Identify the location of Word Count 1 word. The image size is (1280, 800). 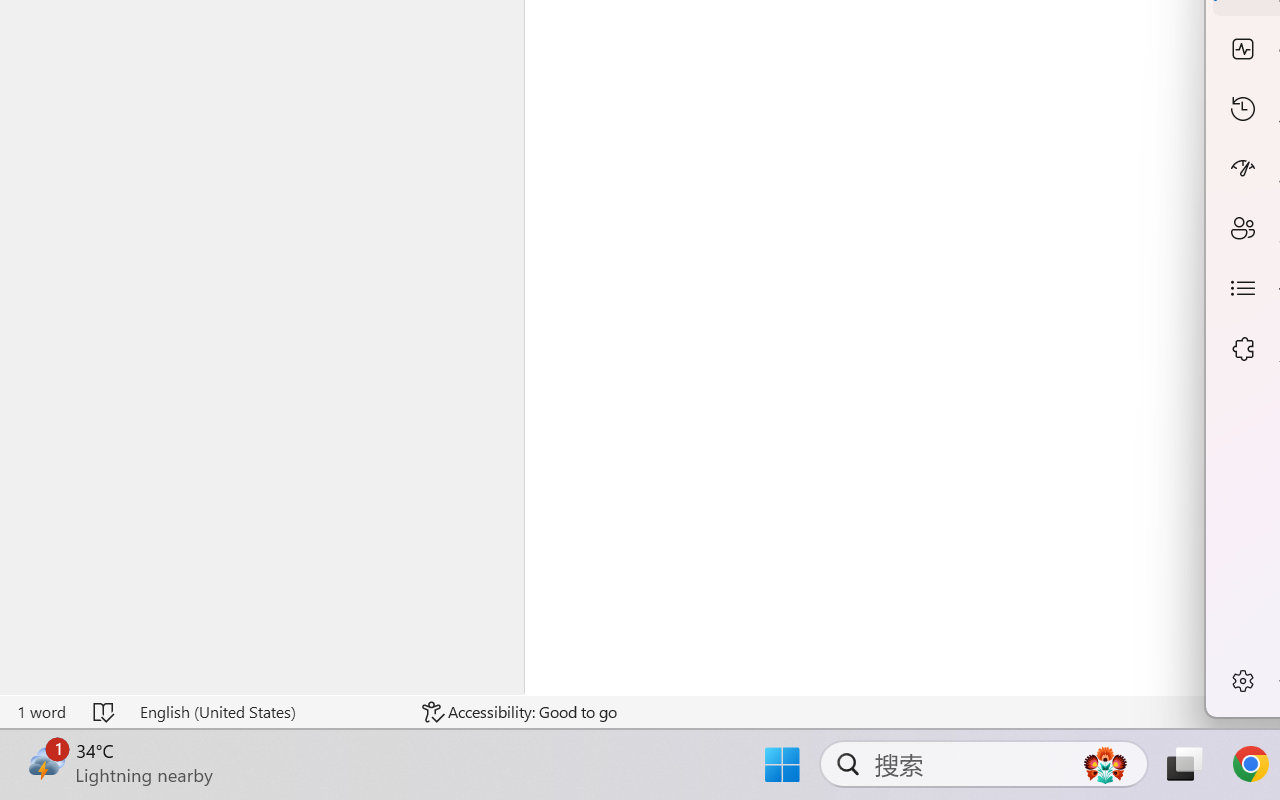
(41, 712).